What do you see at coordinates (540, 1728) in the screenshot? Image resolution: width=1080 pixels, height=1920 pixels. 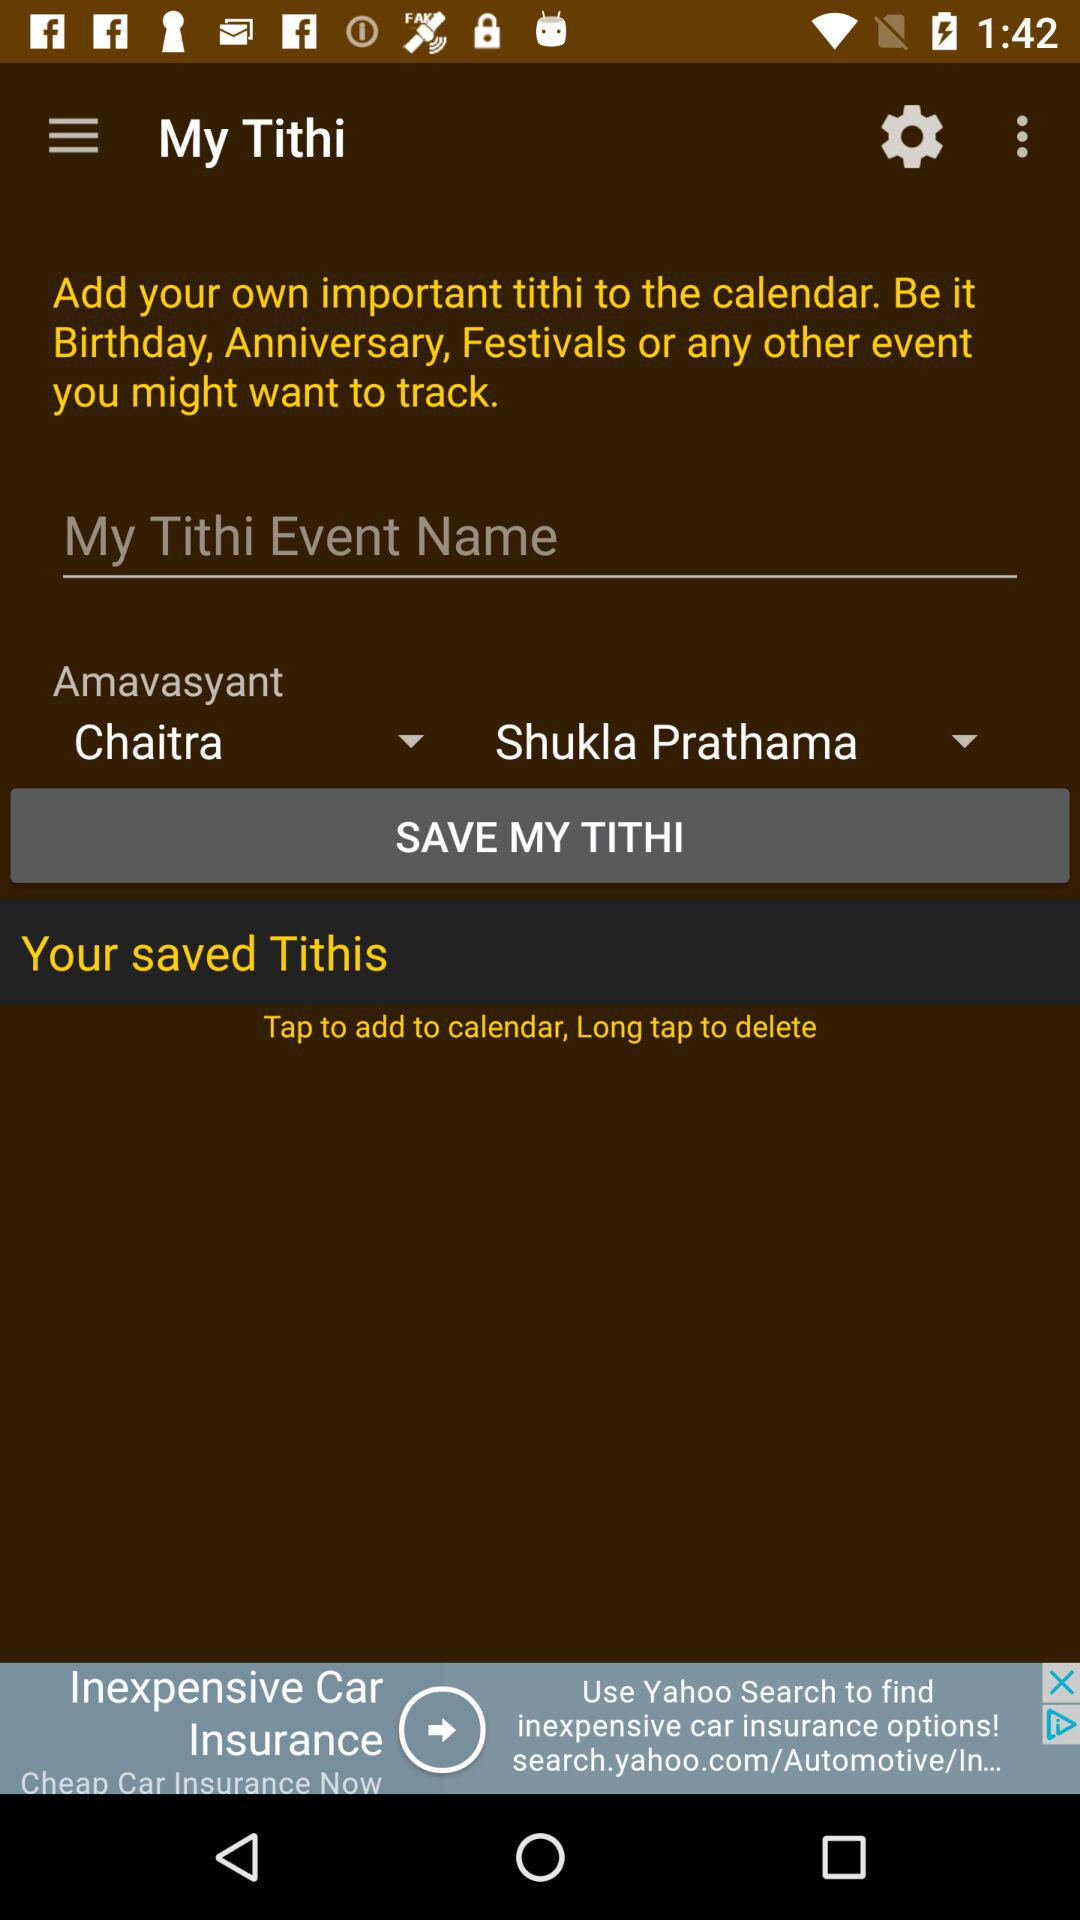 I see `insurance adds` at bounding box center [540, 1728].